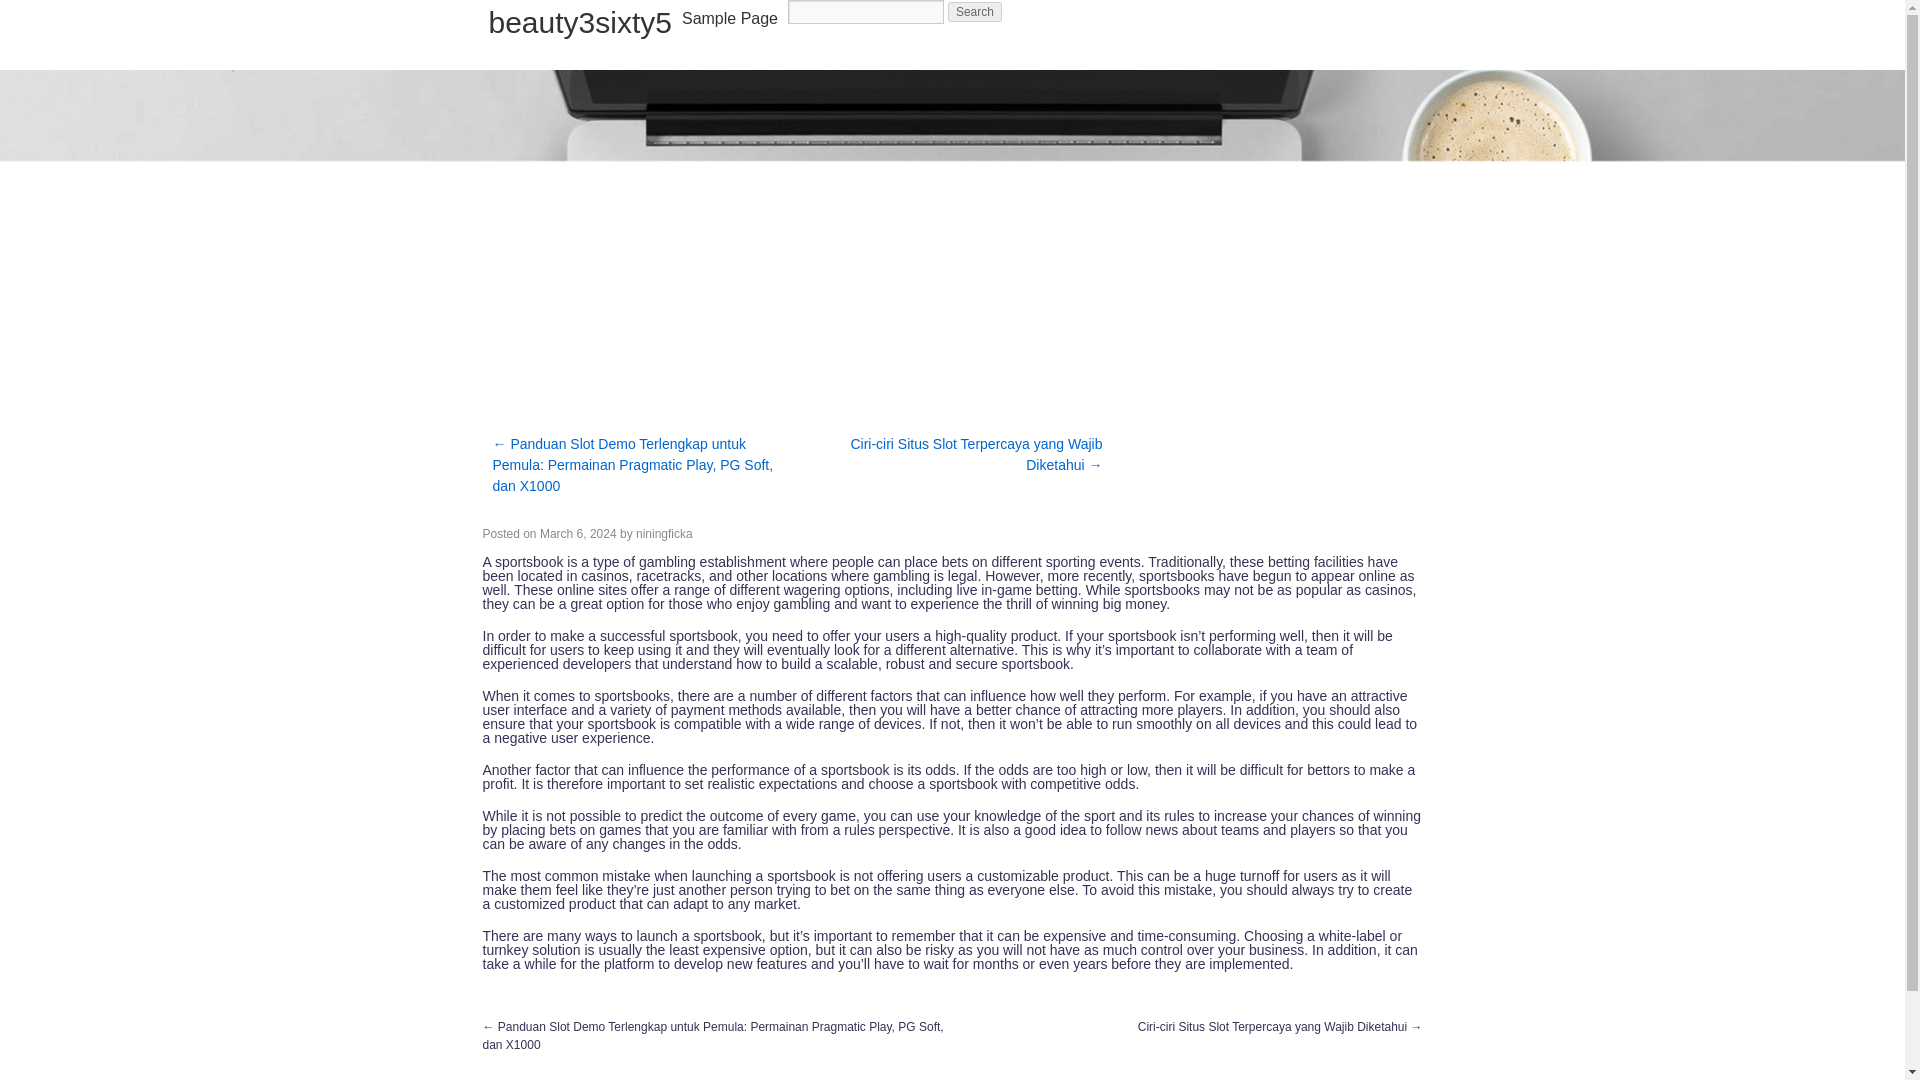 The width and height of the screenshot is (1920, 1080). Describe the element at coordinates (578, 534) in the screenshot. I see `March 6, 2024` at that location.